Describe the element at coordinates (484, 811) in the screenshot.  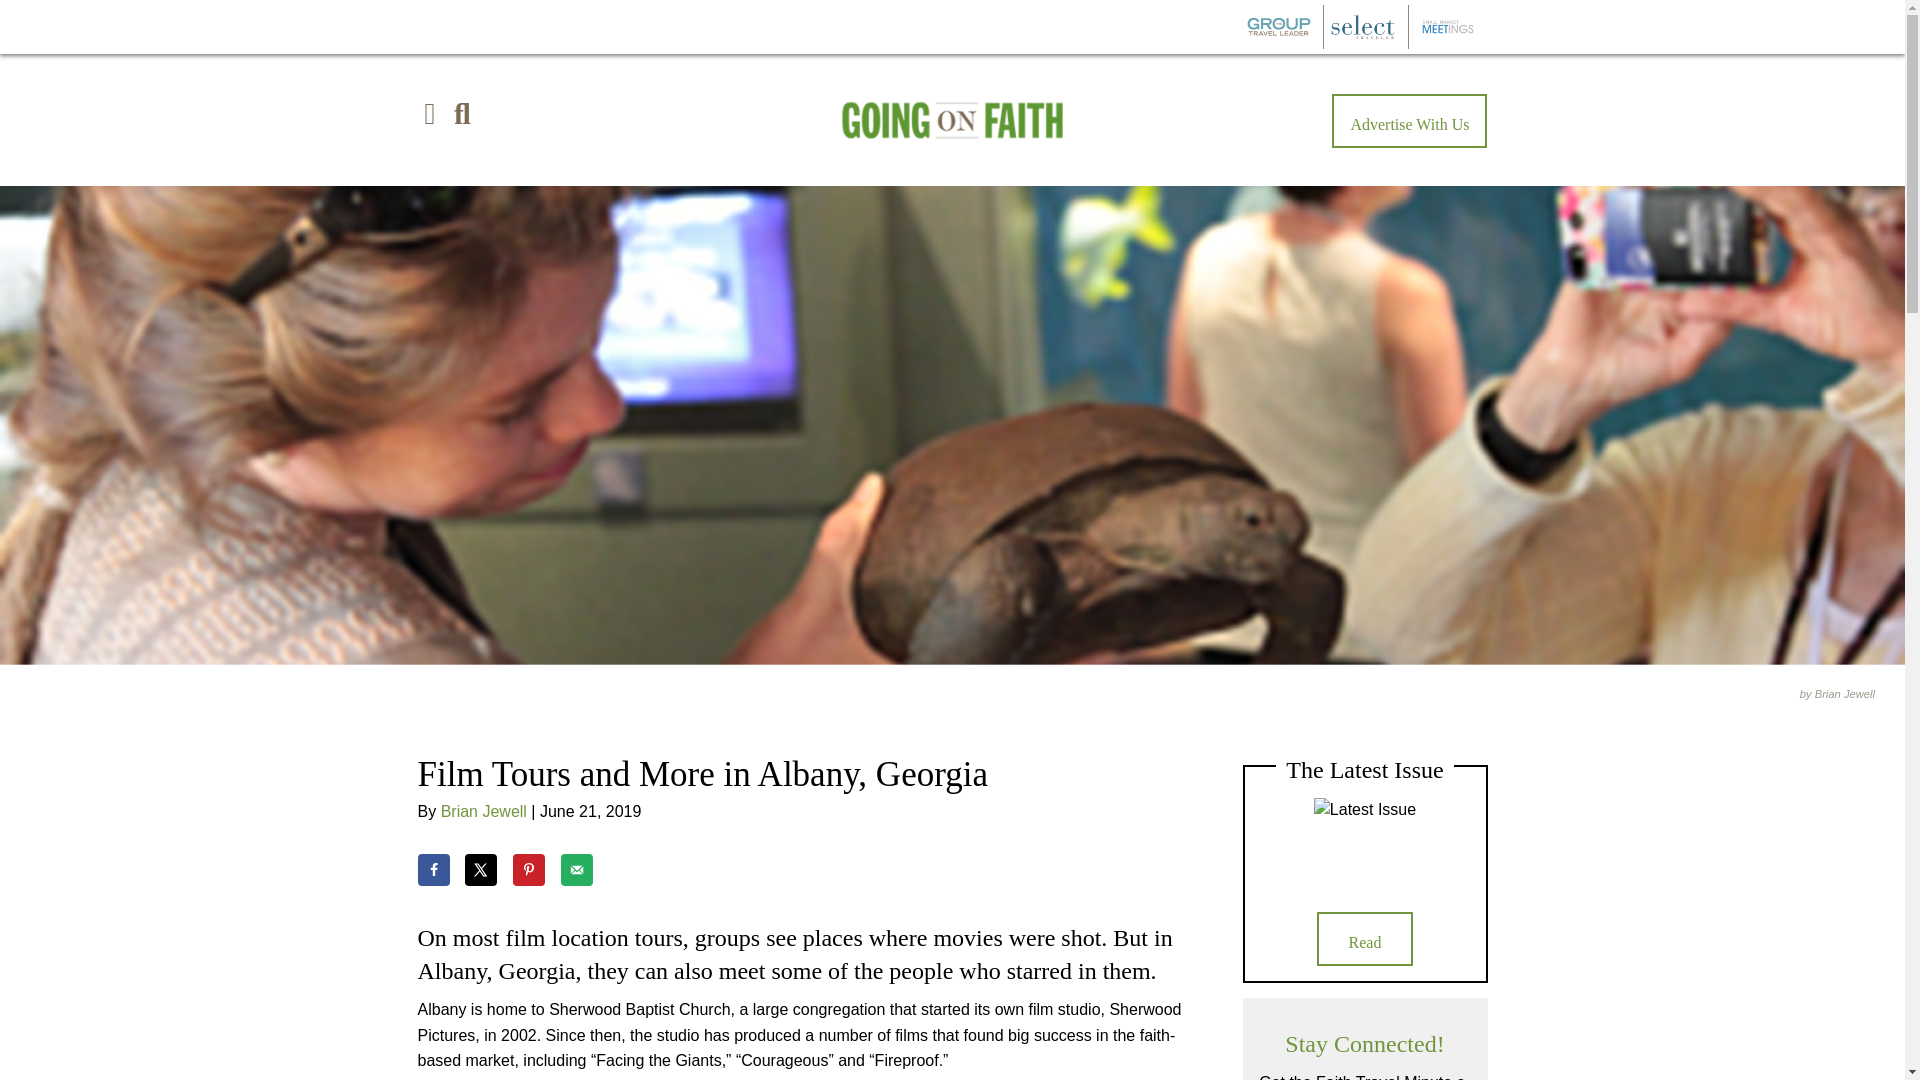
I see `See All Posts by Brian Jewell` at that location.